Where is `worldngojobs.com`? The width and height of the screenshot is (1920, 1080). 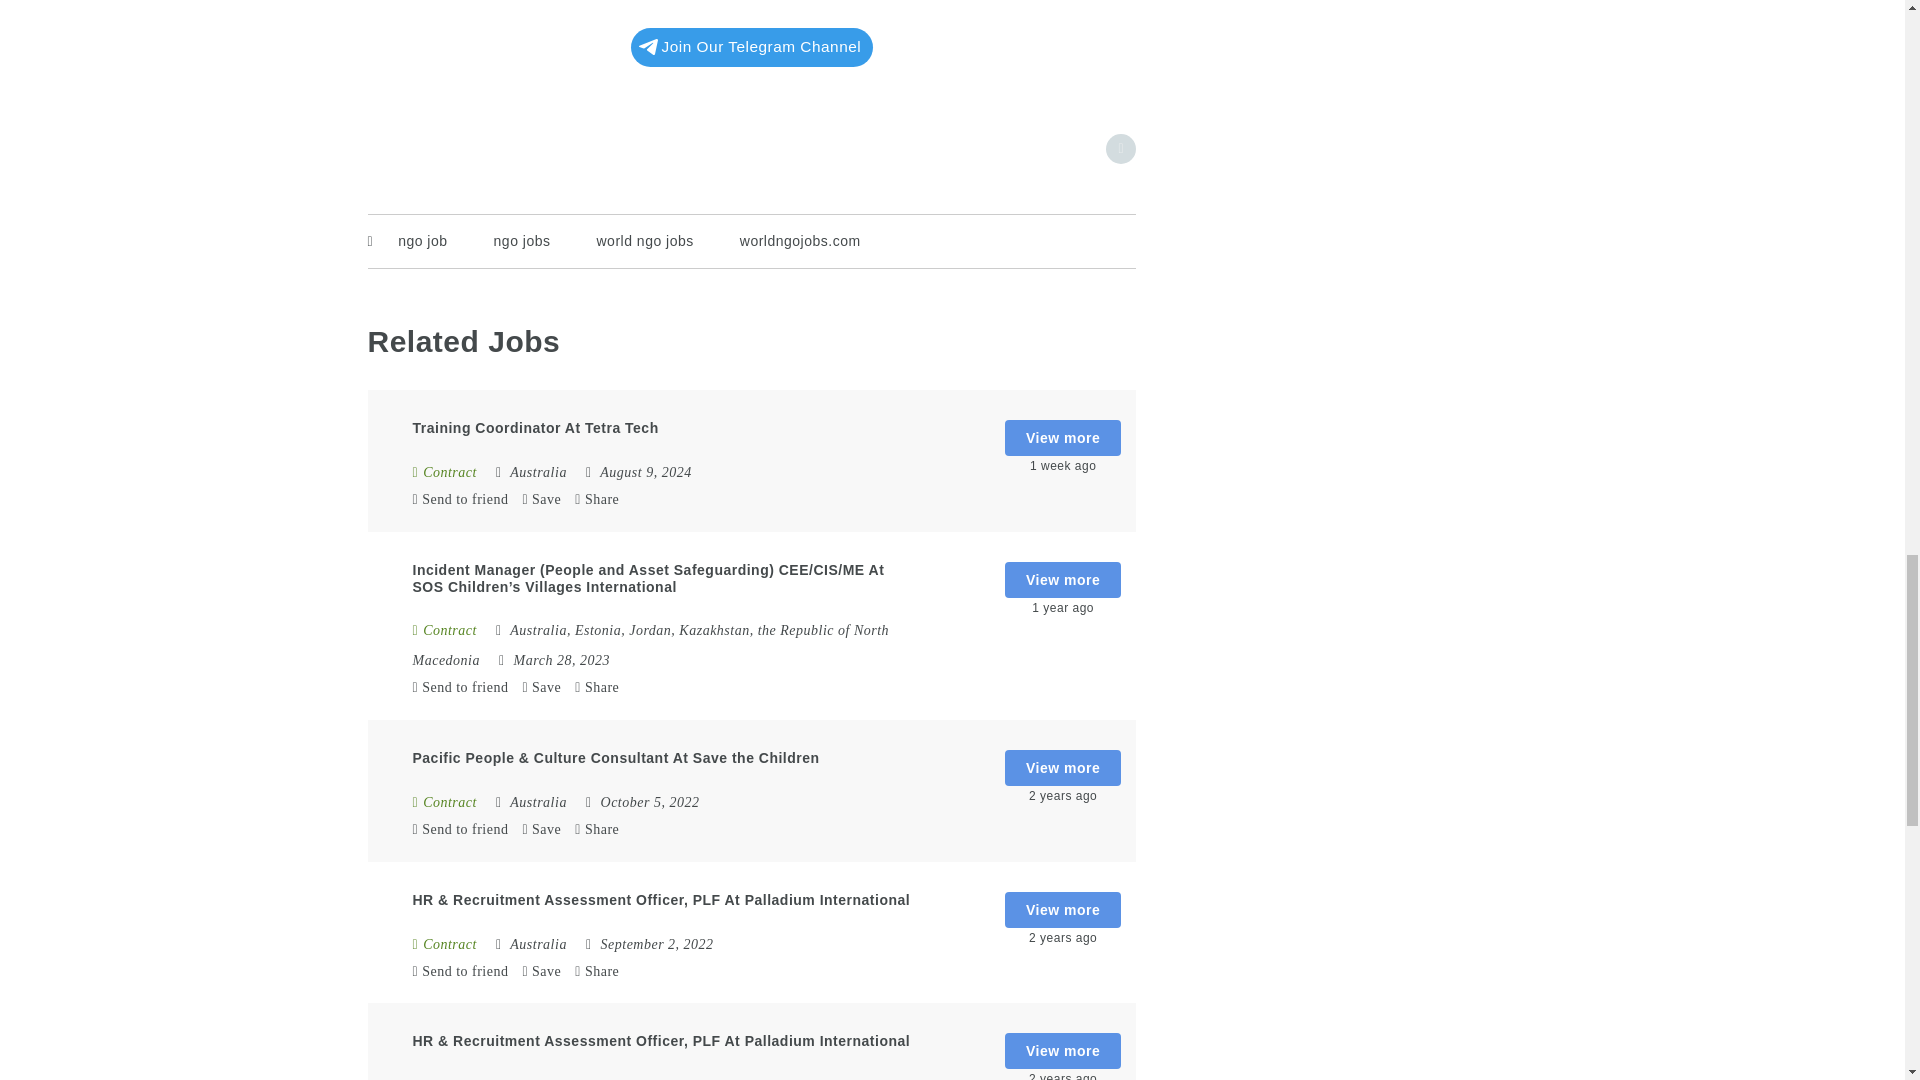
worldngojobs.com is located at coordinates (800, 240).